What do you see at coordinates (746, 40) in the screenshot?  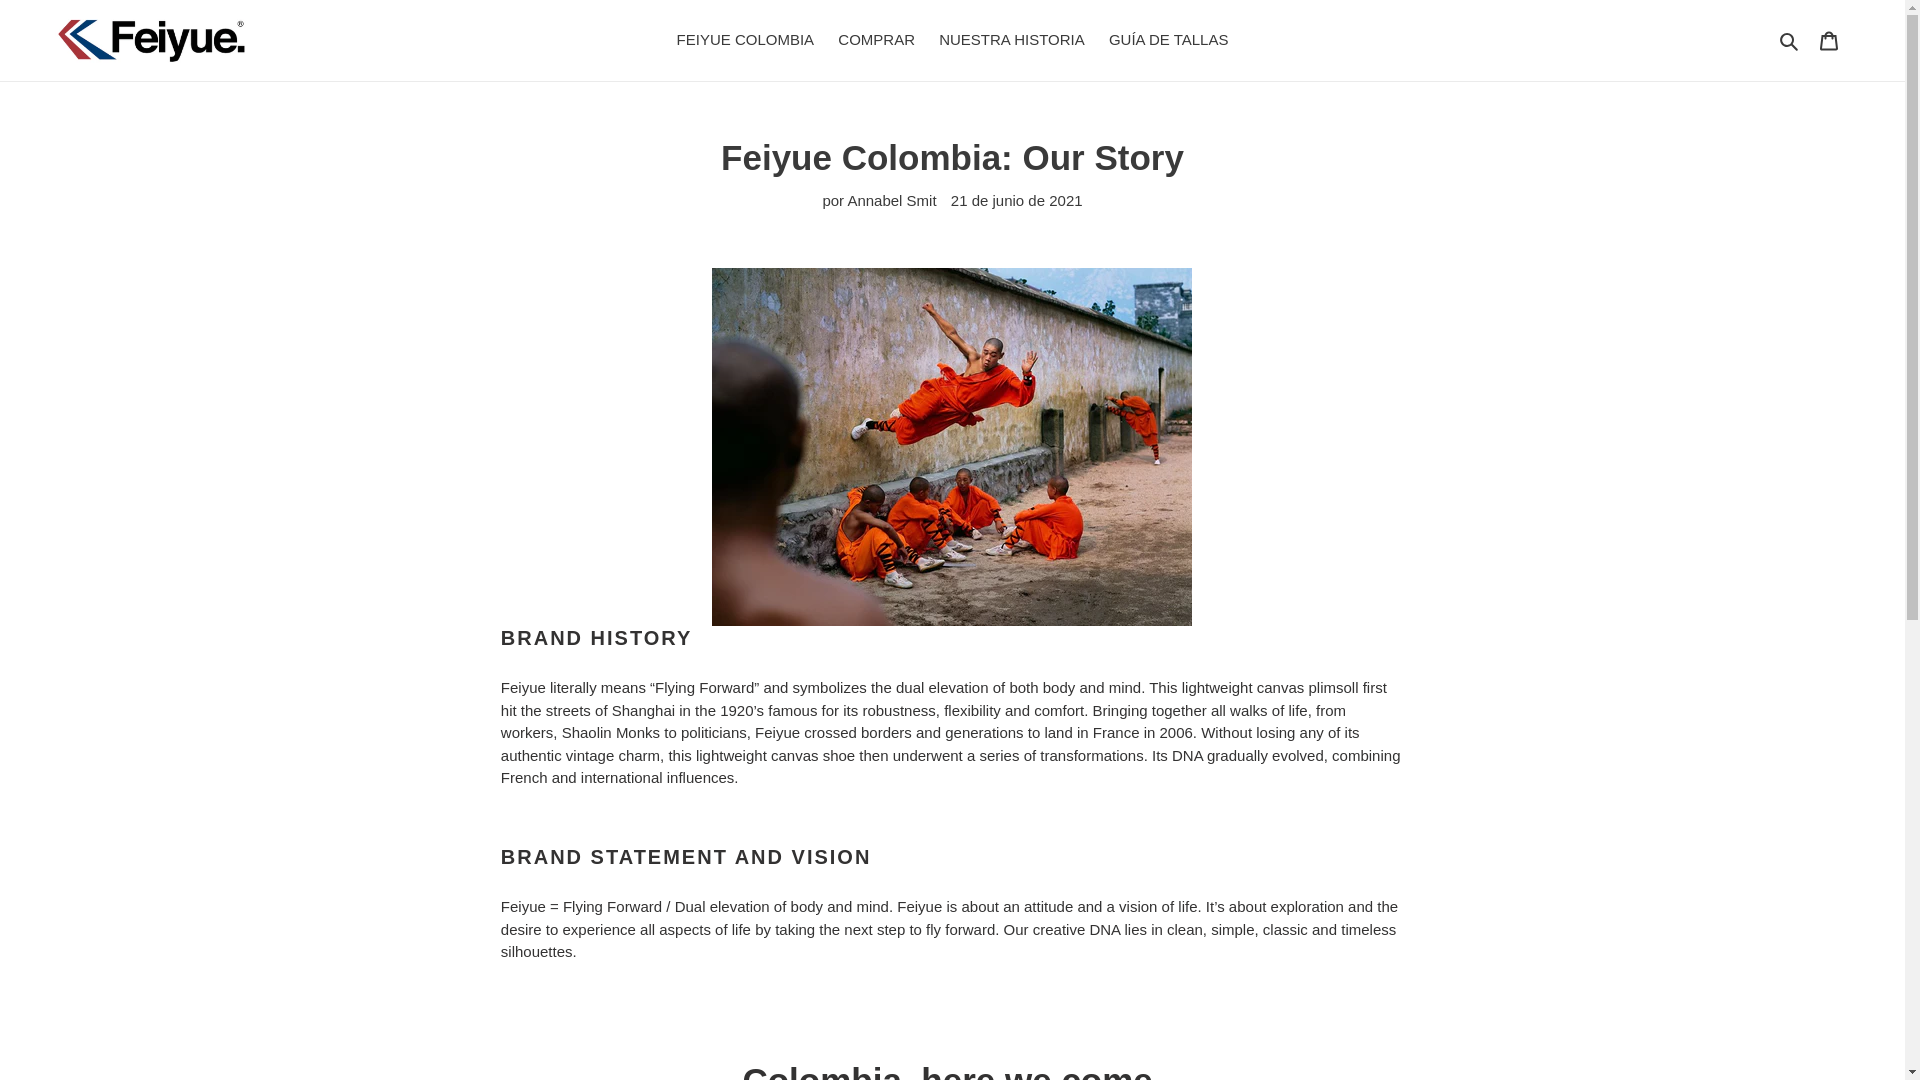 I see `FEIYUE COLOMBIA` at bounding box center [746, 40].